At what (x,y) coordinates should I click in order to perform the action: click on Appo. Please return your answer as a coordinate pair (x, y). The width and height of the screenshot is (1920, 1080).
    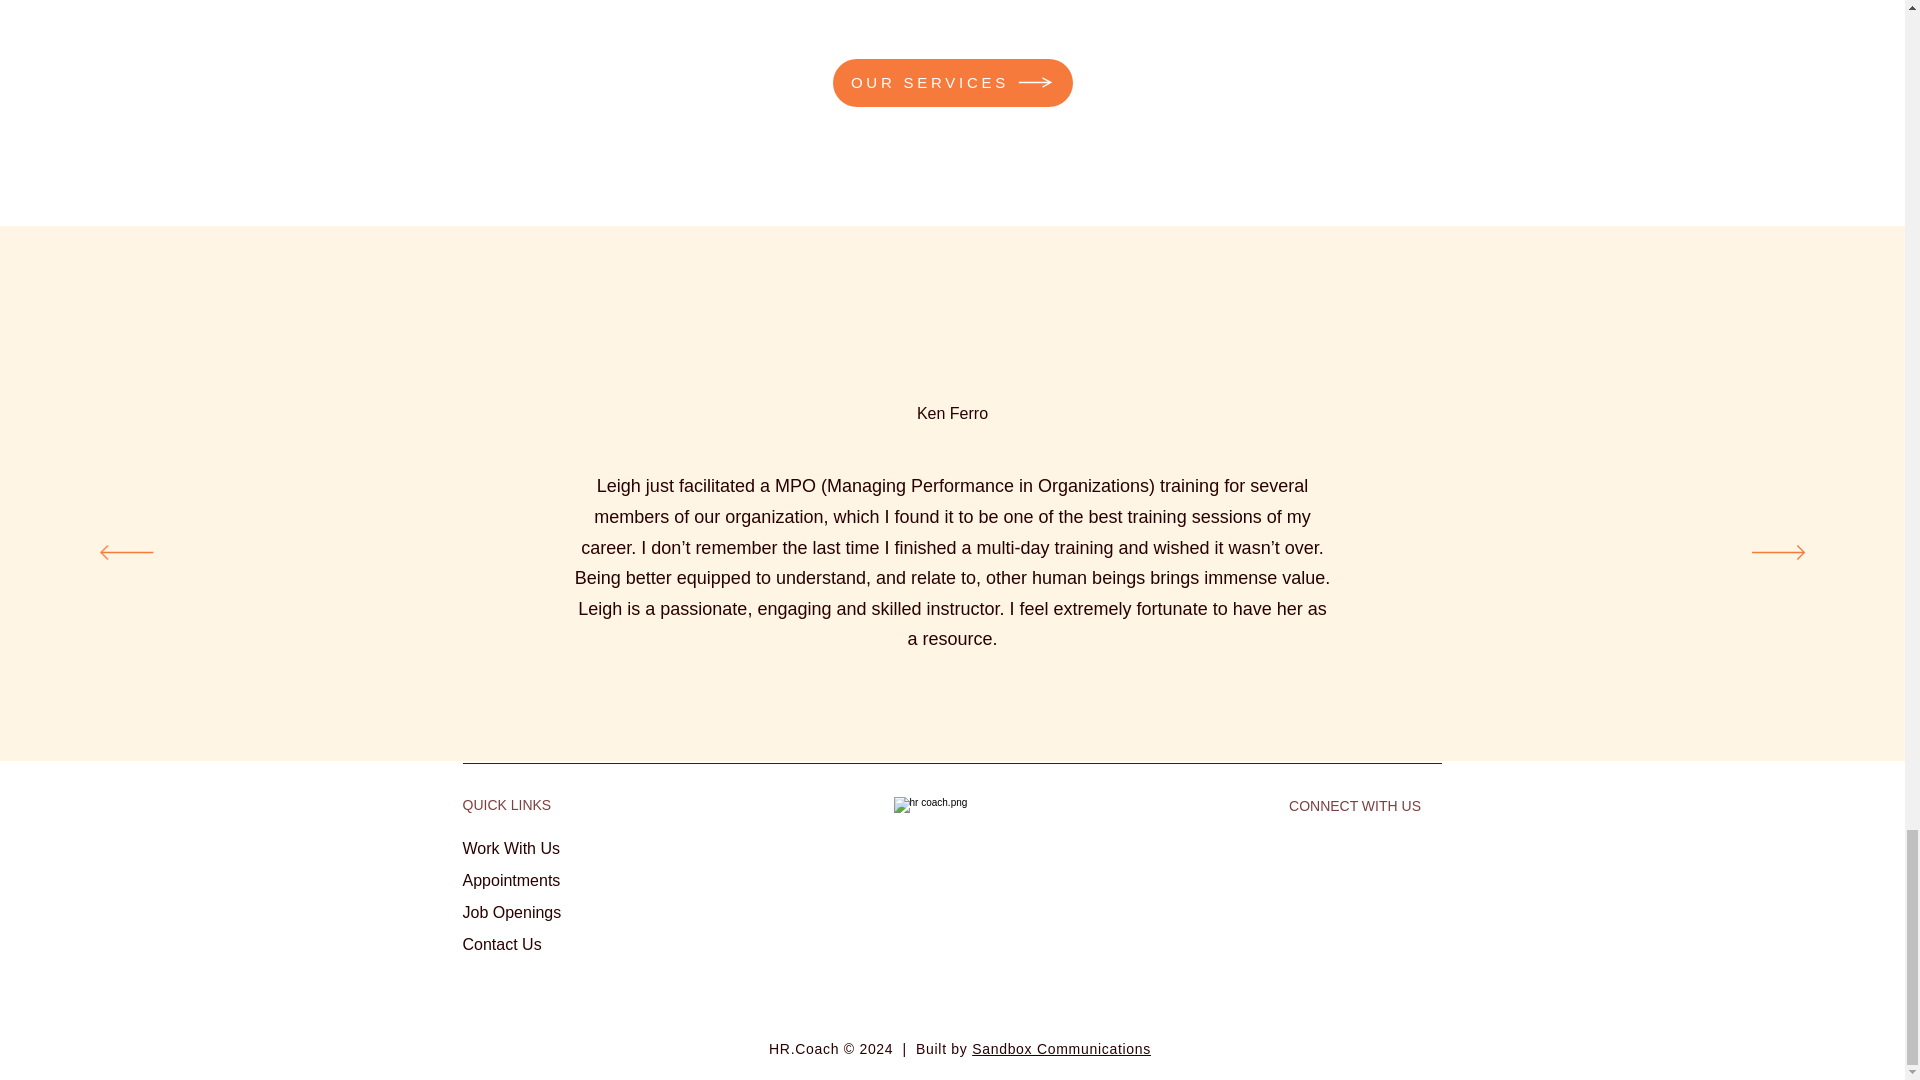
    Looking at the image, I should click on (480, 880).